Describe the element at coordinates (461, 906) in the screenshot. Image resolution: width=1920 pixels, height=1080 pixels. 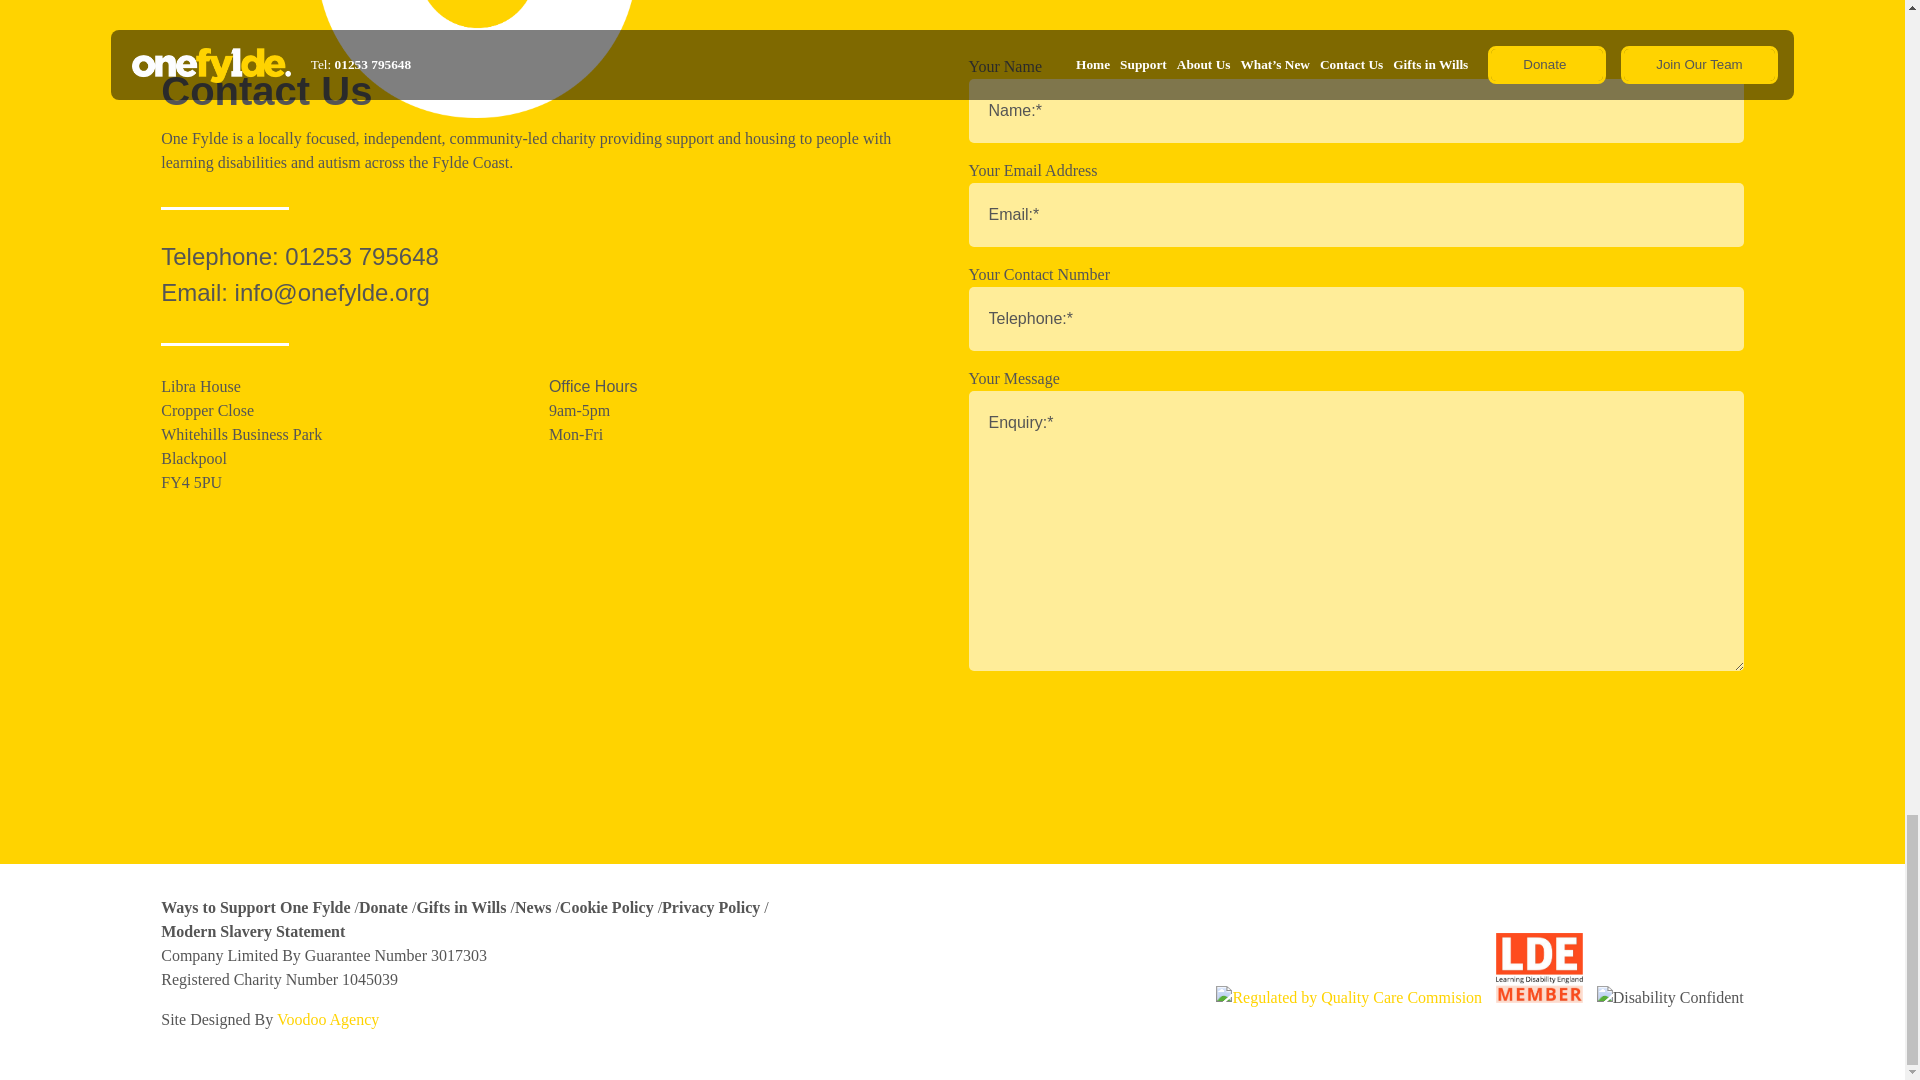
I see `Gifts in Wills` at that location.